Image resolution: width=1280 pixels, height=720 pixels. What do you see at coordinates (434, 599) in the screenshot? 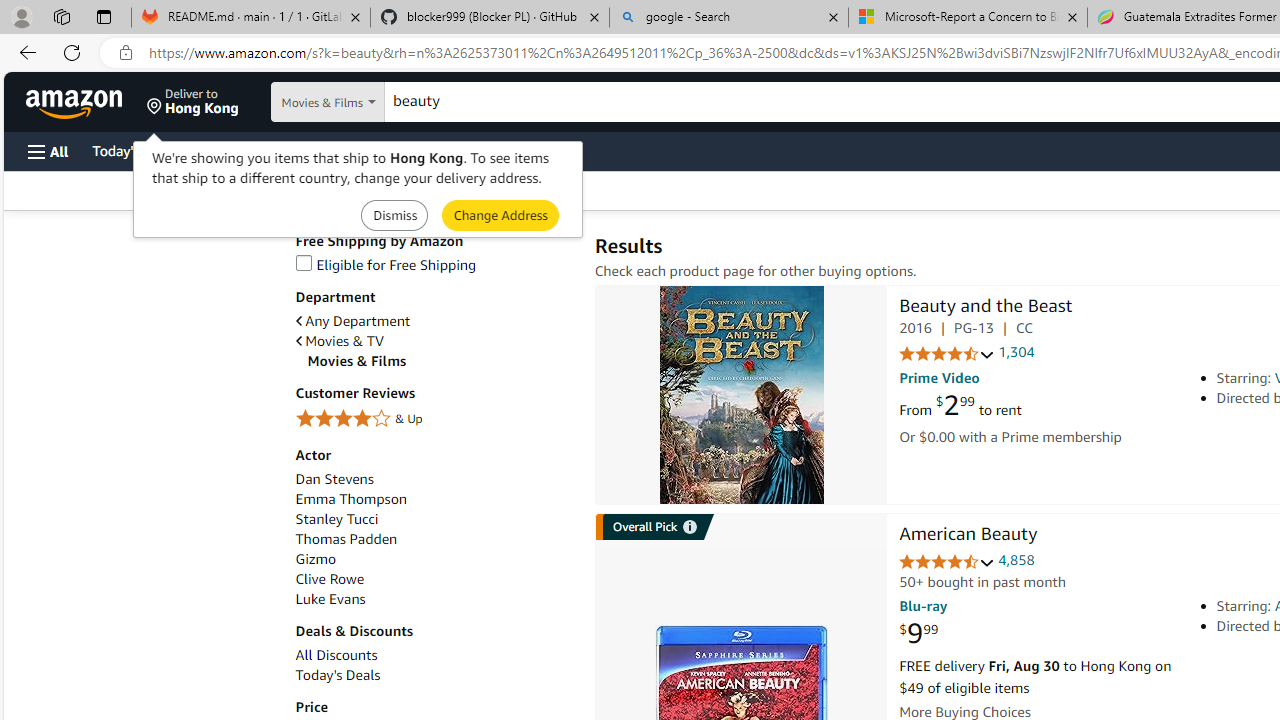
I see `Luke Evans` at bounding box center [434, 599].